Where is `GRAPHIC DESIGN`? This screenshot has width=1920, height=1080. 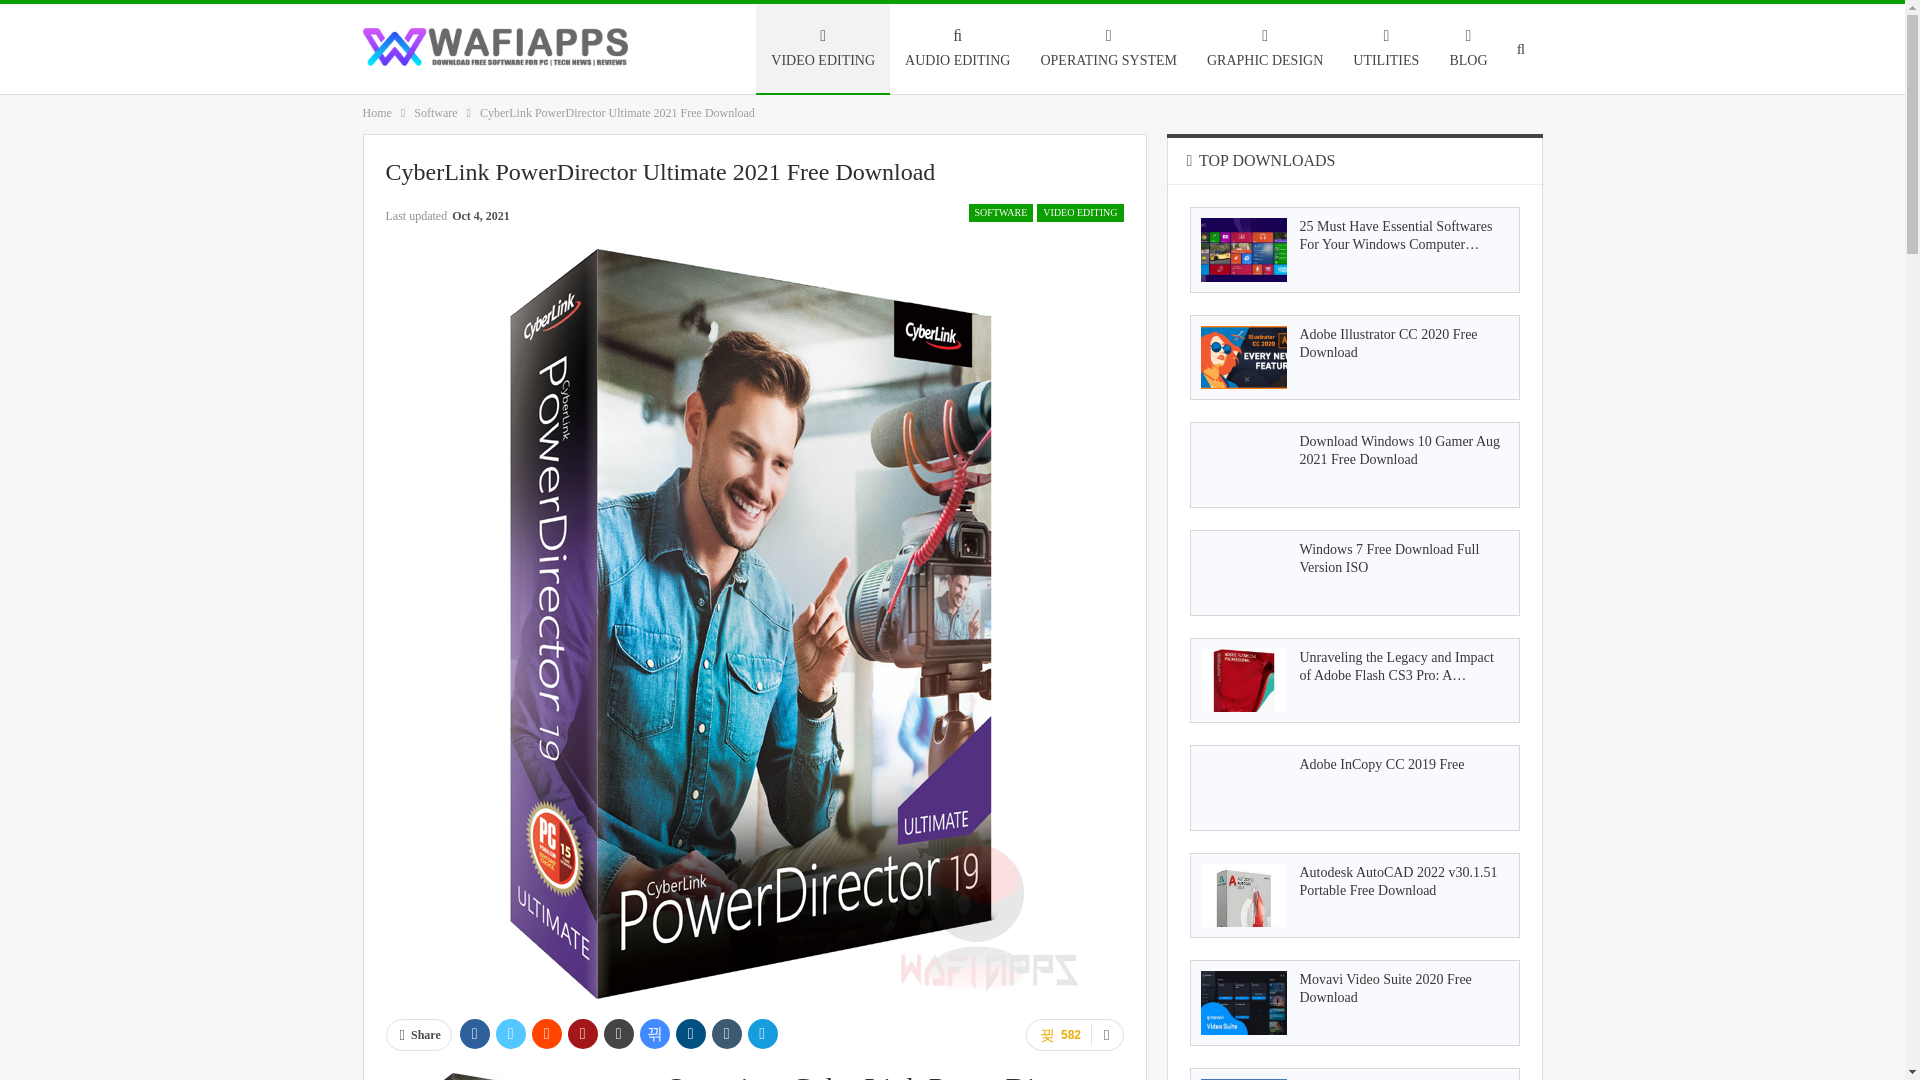
GRAPHIC DESIGN is located at coordinates (1265, 48).